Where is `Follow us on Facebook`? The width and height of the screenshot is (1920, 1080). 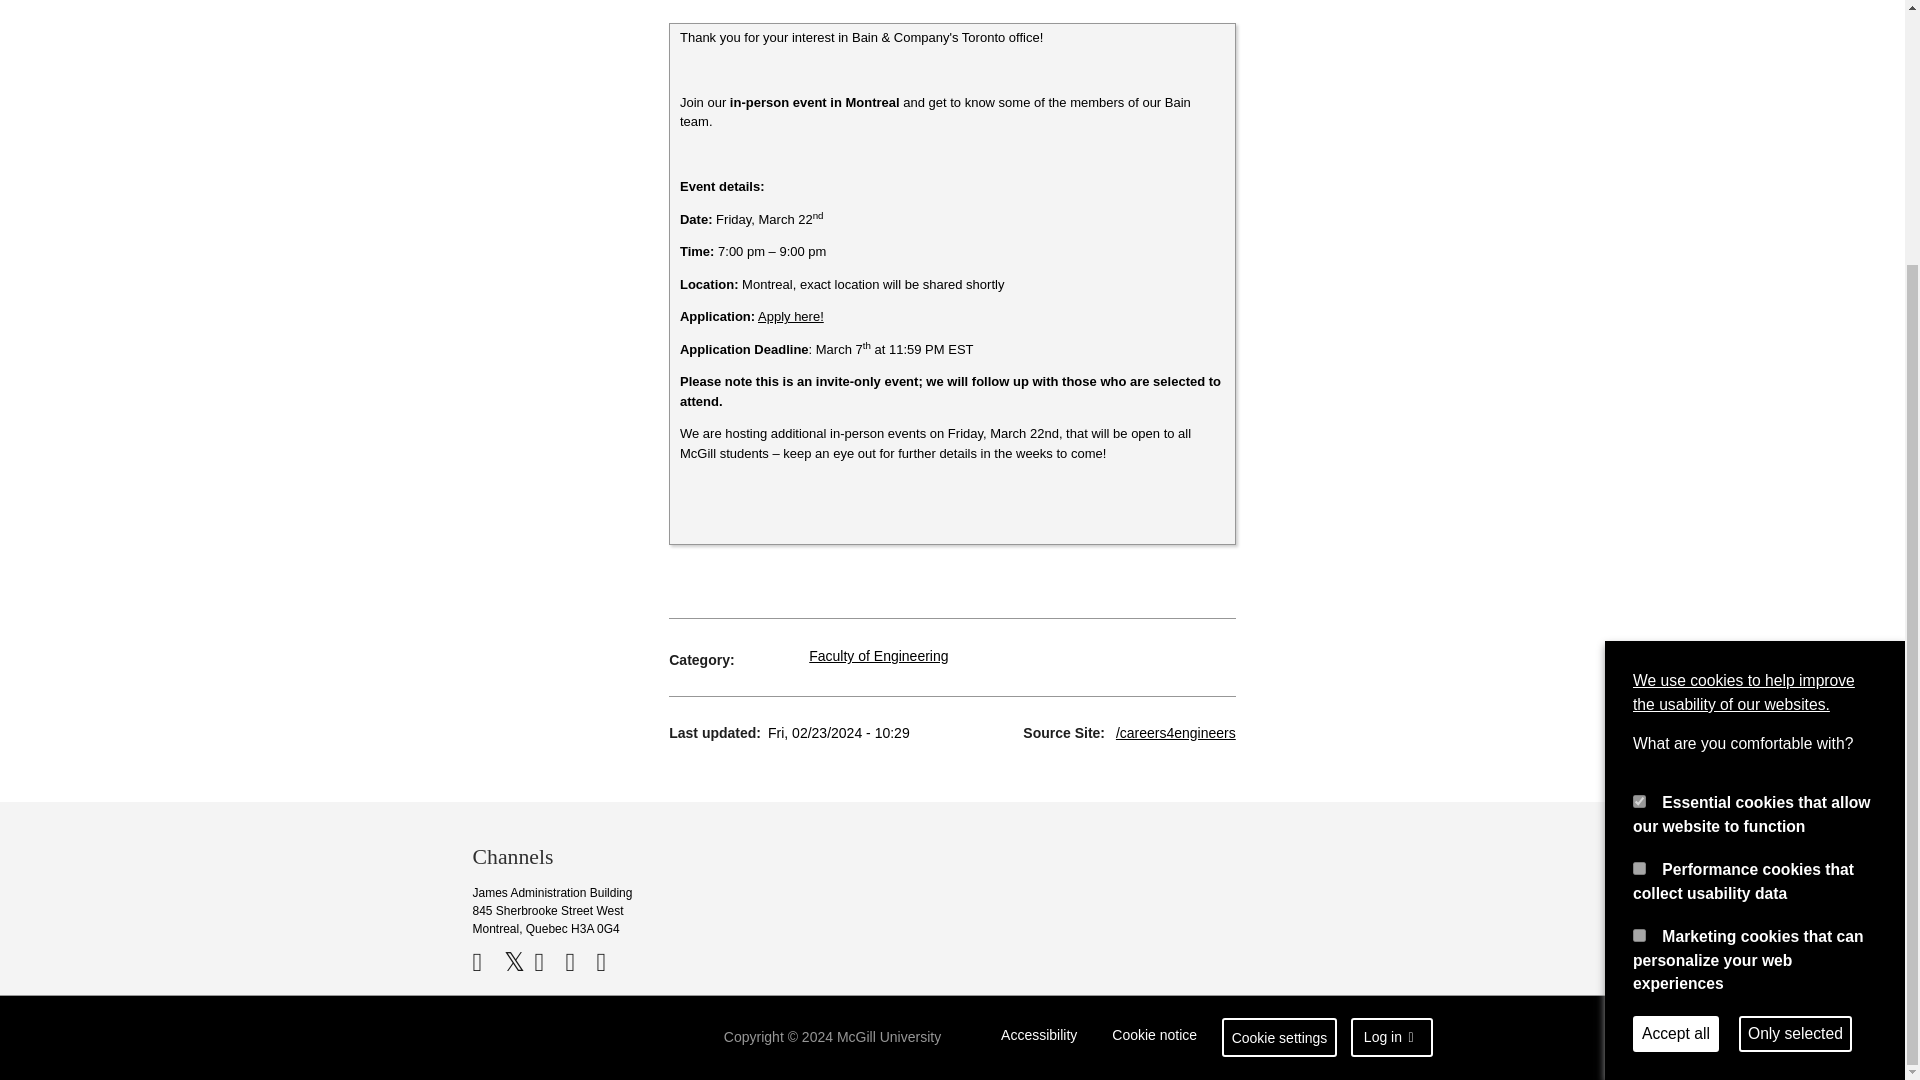 Follow us on Facebook is located at coordinates (486, 962).